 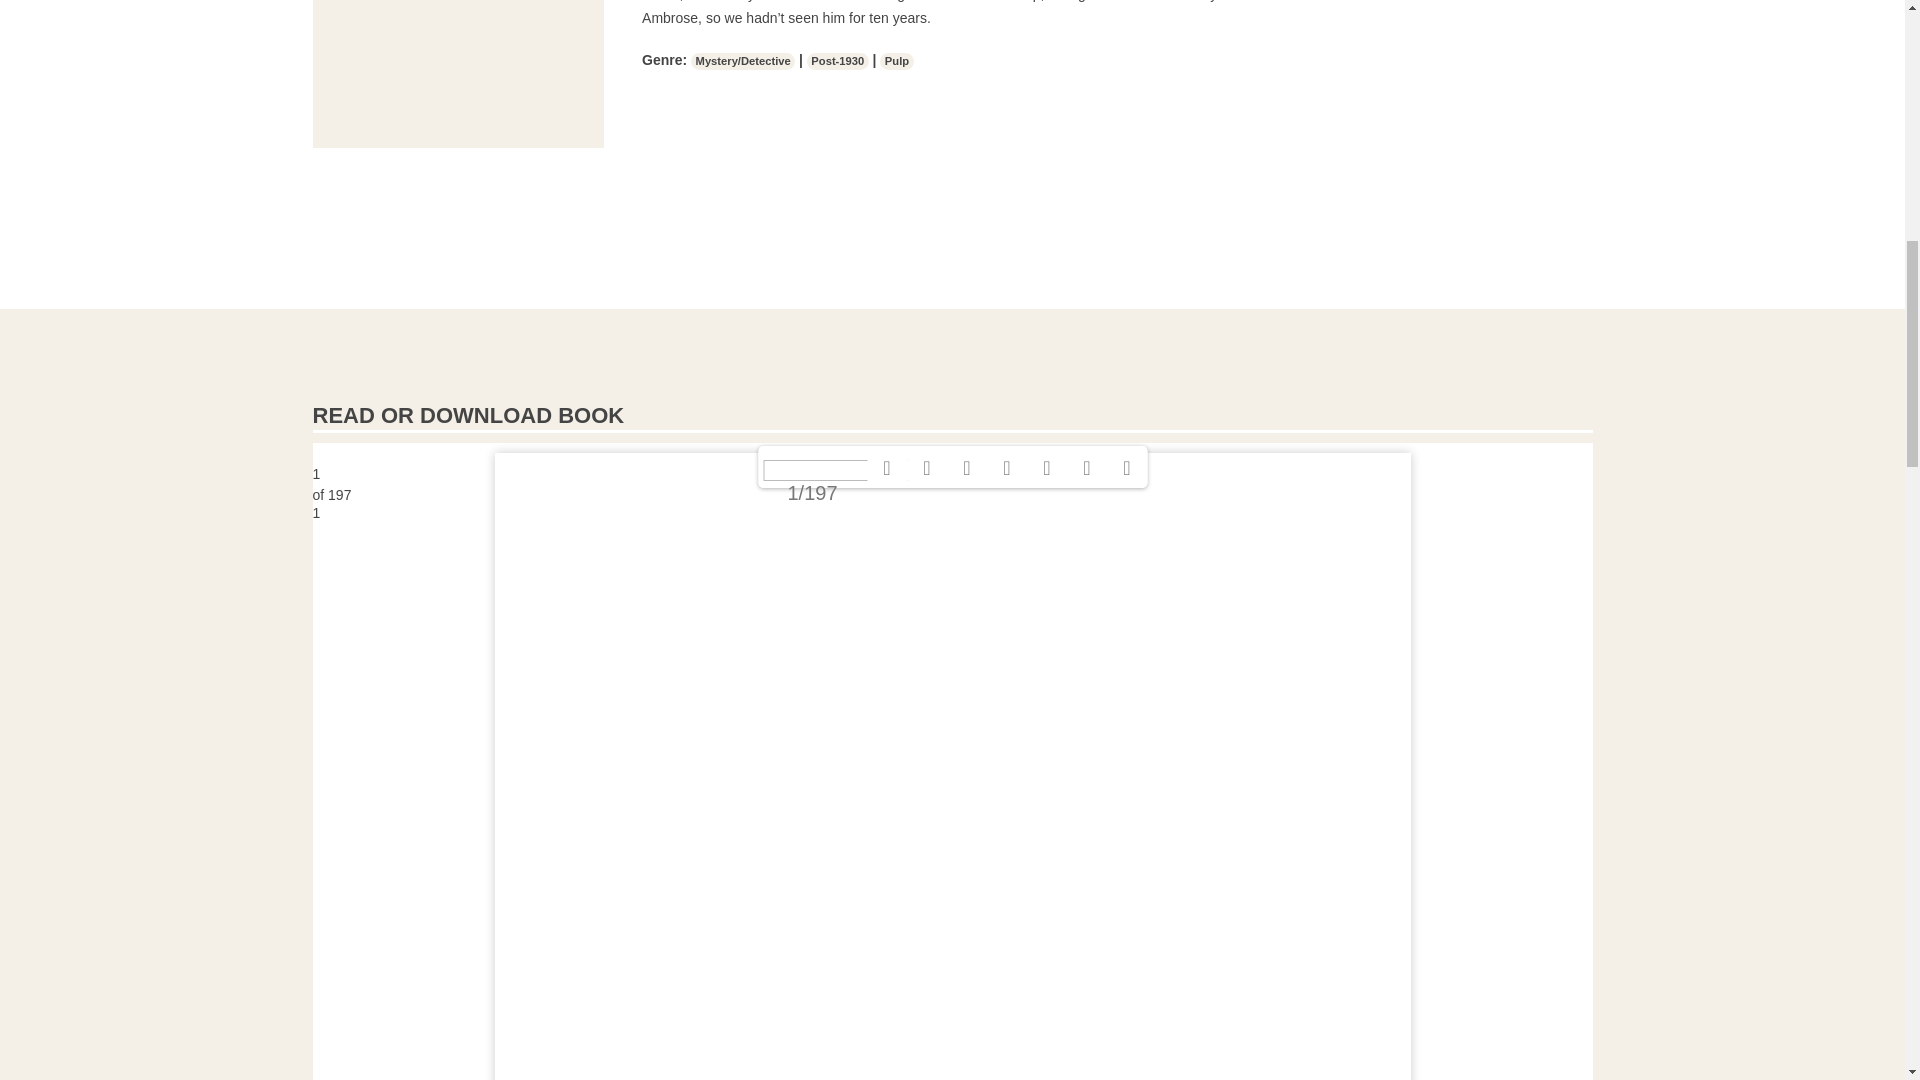 What do you see at coordinates (838, 60) in the screenshot?
I see `Post-1930` at bounding box center [838, 60].